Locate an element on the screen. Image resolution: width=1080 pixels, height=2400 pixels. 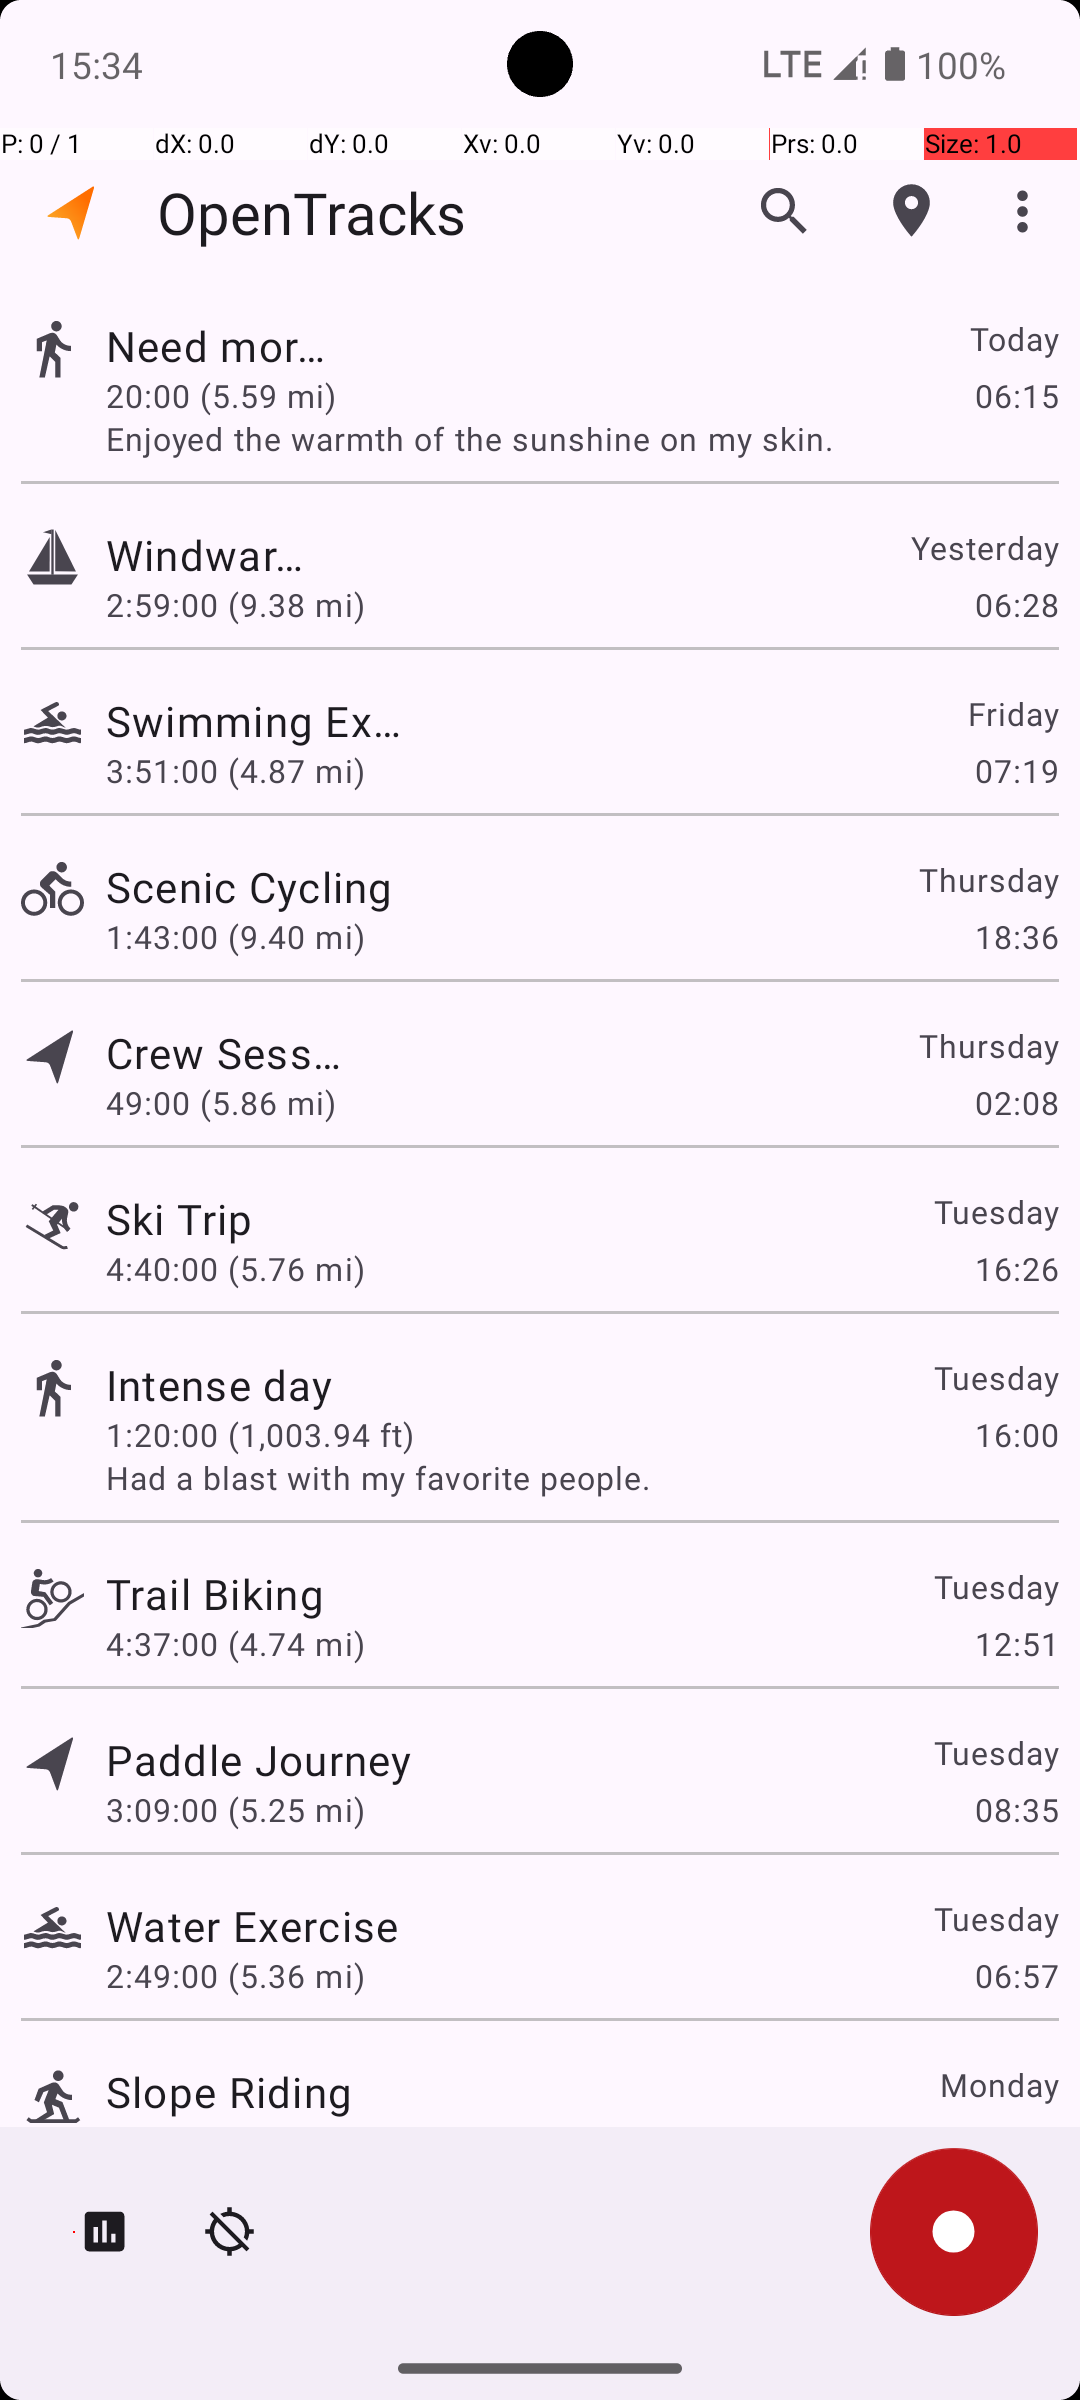
2:59:00 (9.38 mi) is located at coordinates (236, 604).